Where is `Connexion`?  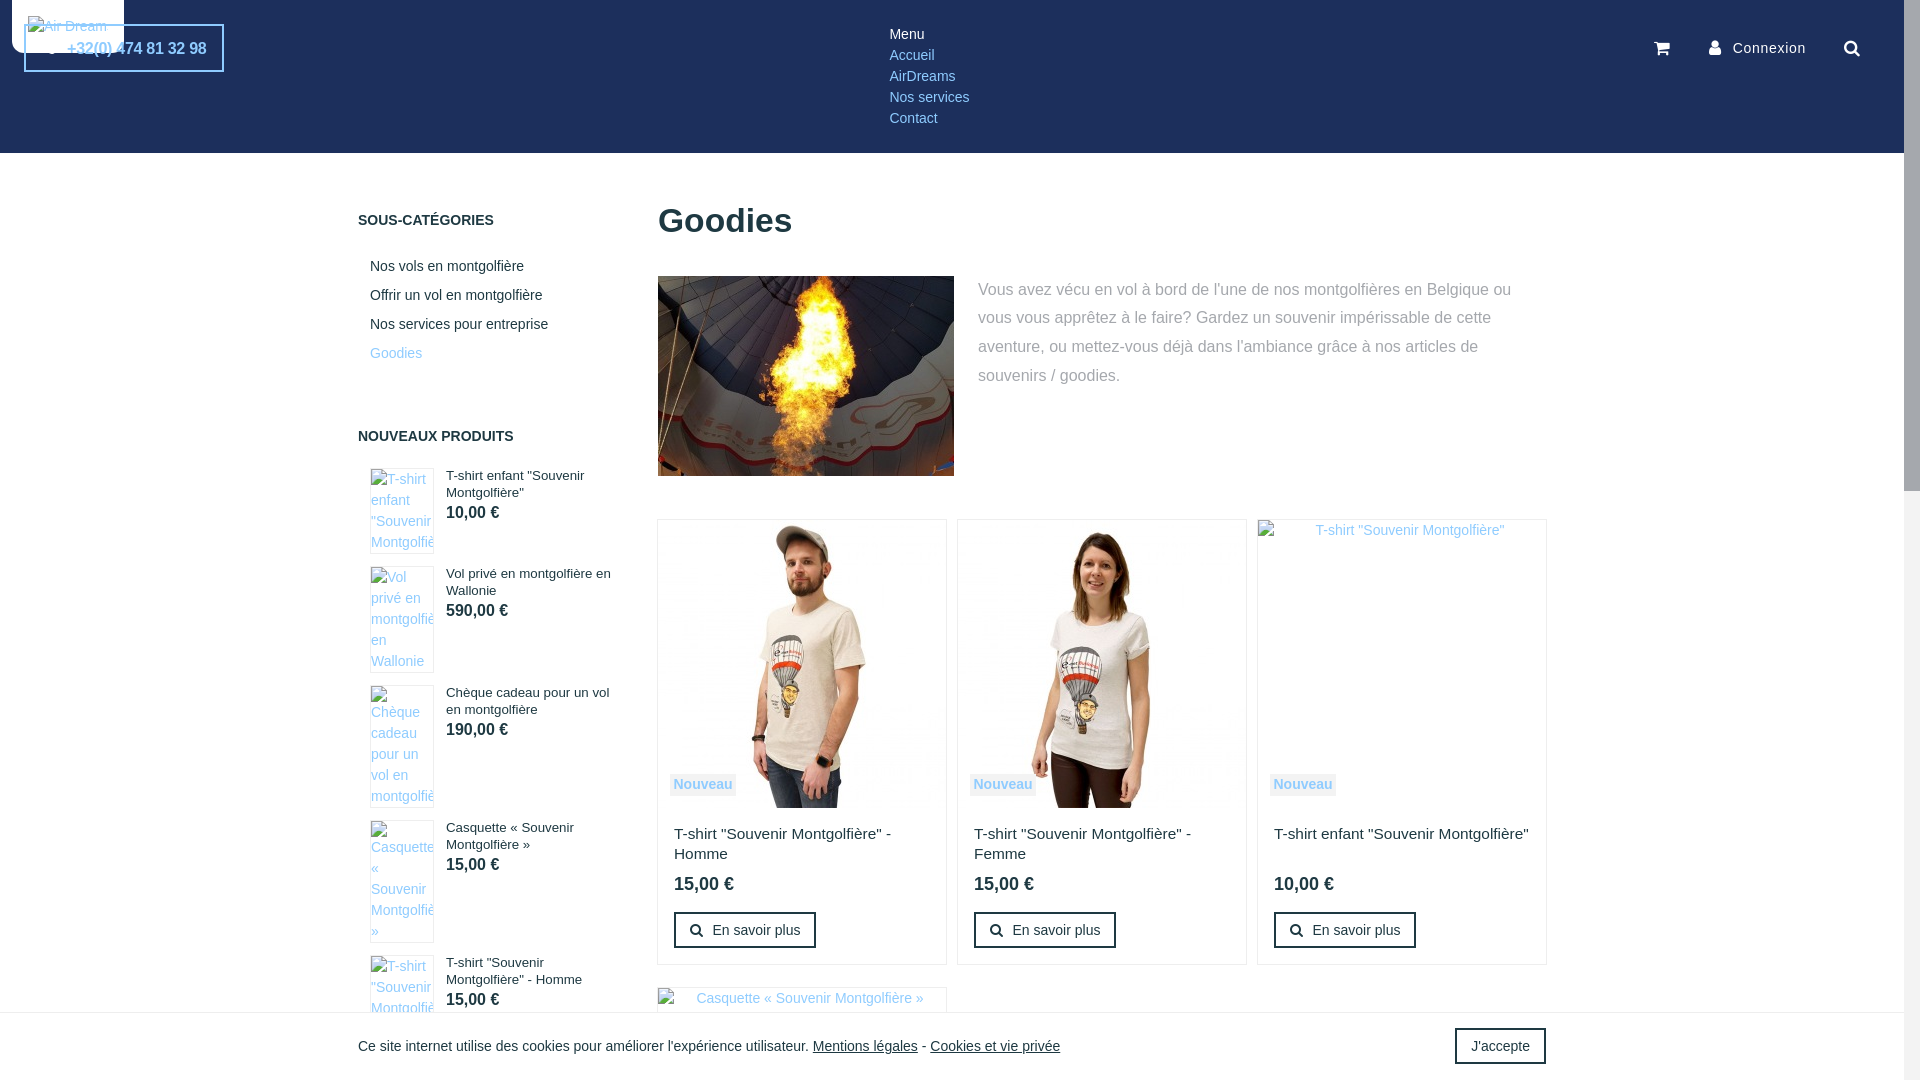
Connexion is located at coordinates (1758, 48).